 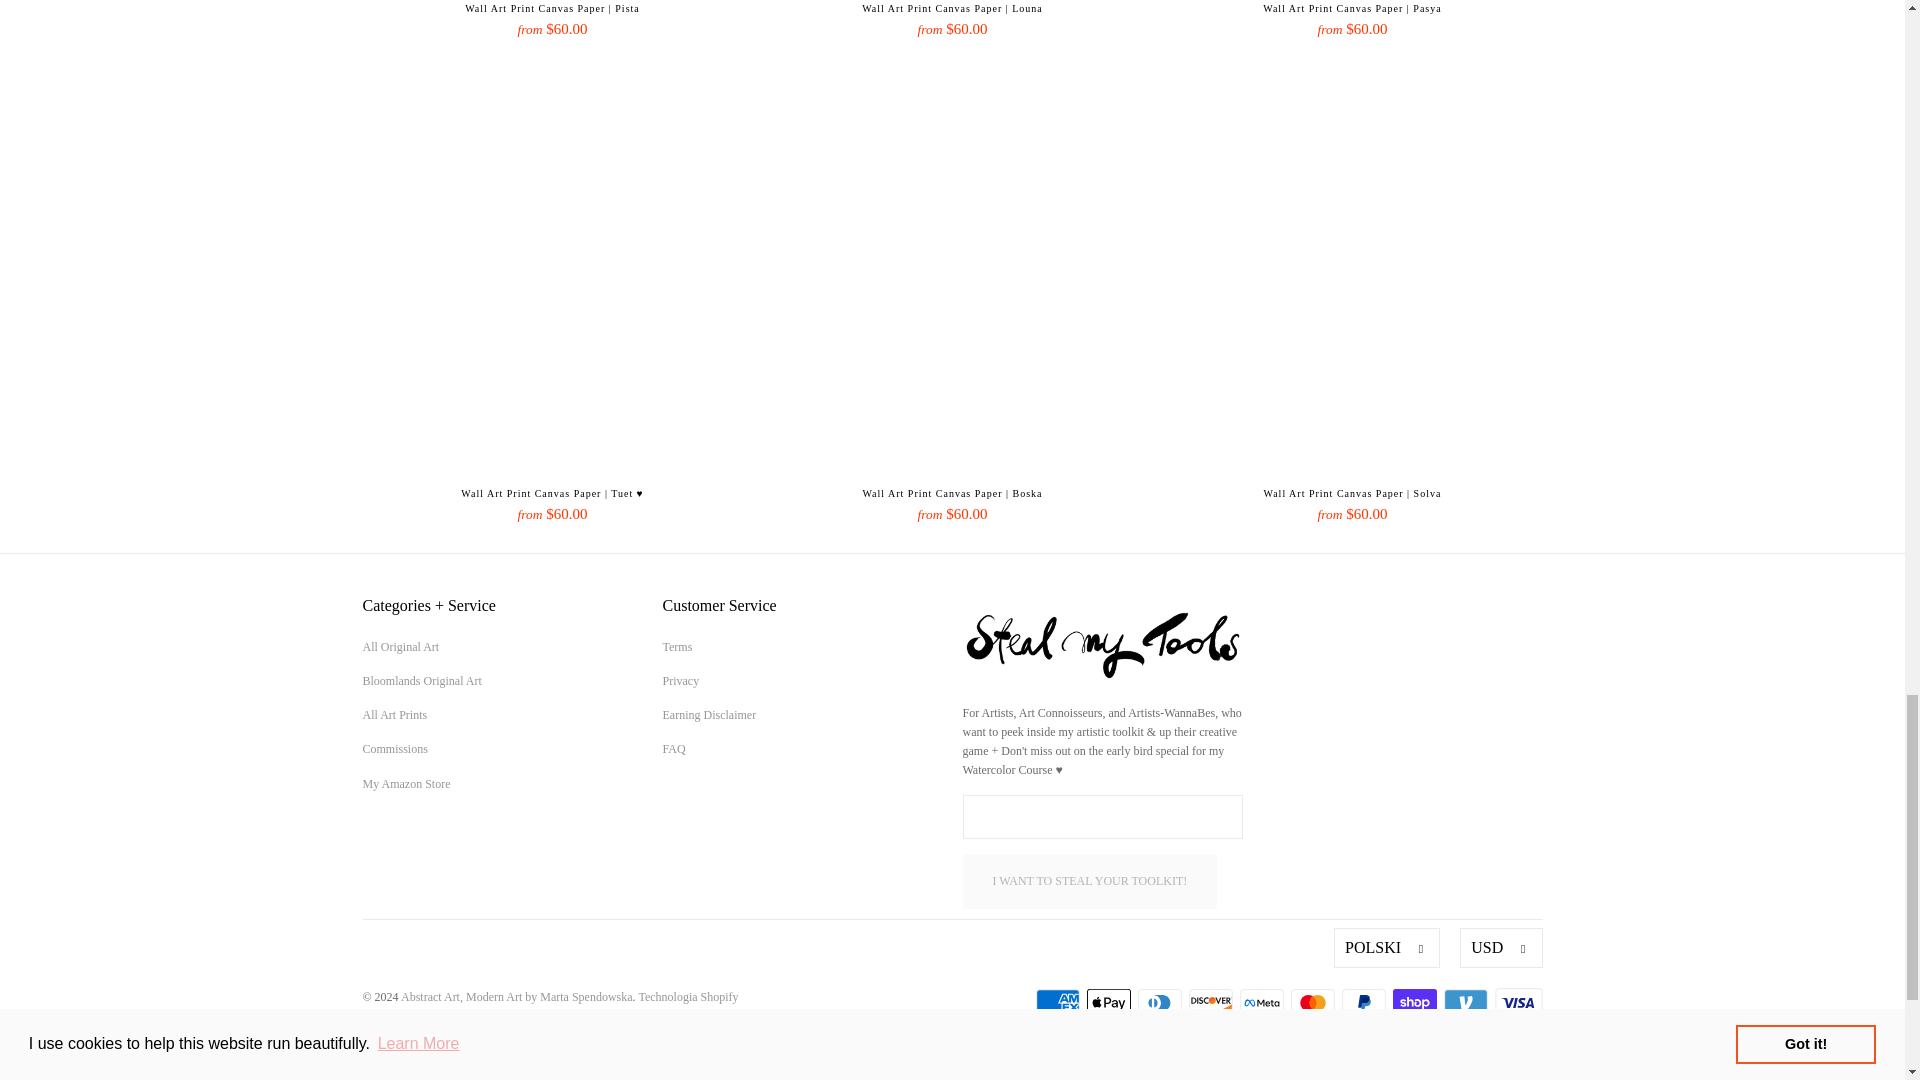 I want to click on Venmo, so click(x=1467, y=1003).